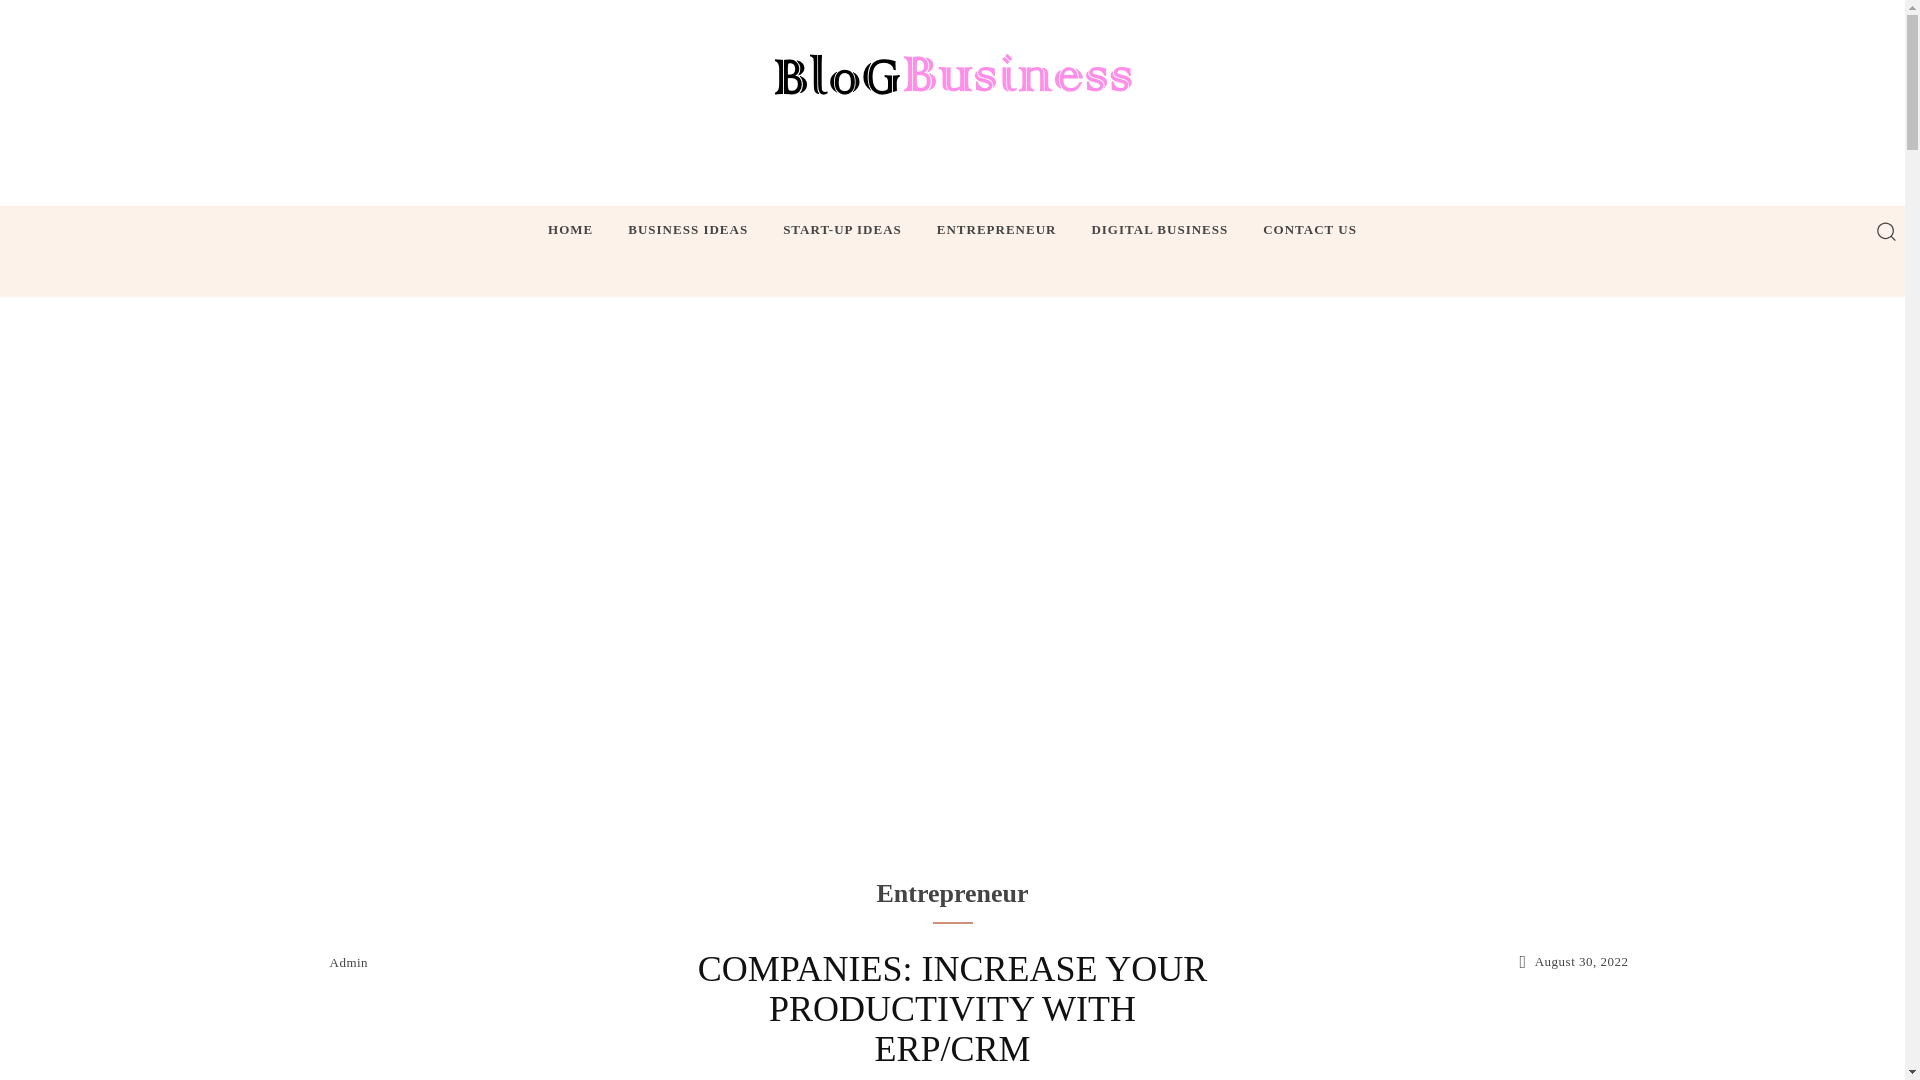 Image resolution: width=1920 pixels, height=1080 pixels. Describe the element at coordinates (842, 230) in the screenshot. I see `START-UP IDEAS` at that location.